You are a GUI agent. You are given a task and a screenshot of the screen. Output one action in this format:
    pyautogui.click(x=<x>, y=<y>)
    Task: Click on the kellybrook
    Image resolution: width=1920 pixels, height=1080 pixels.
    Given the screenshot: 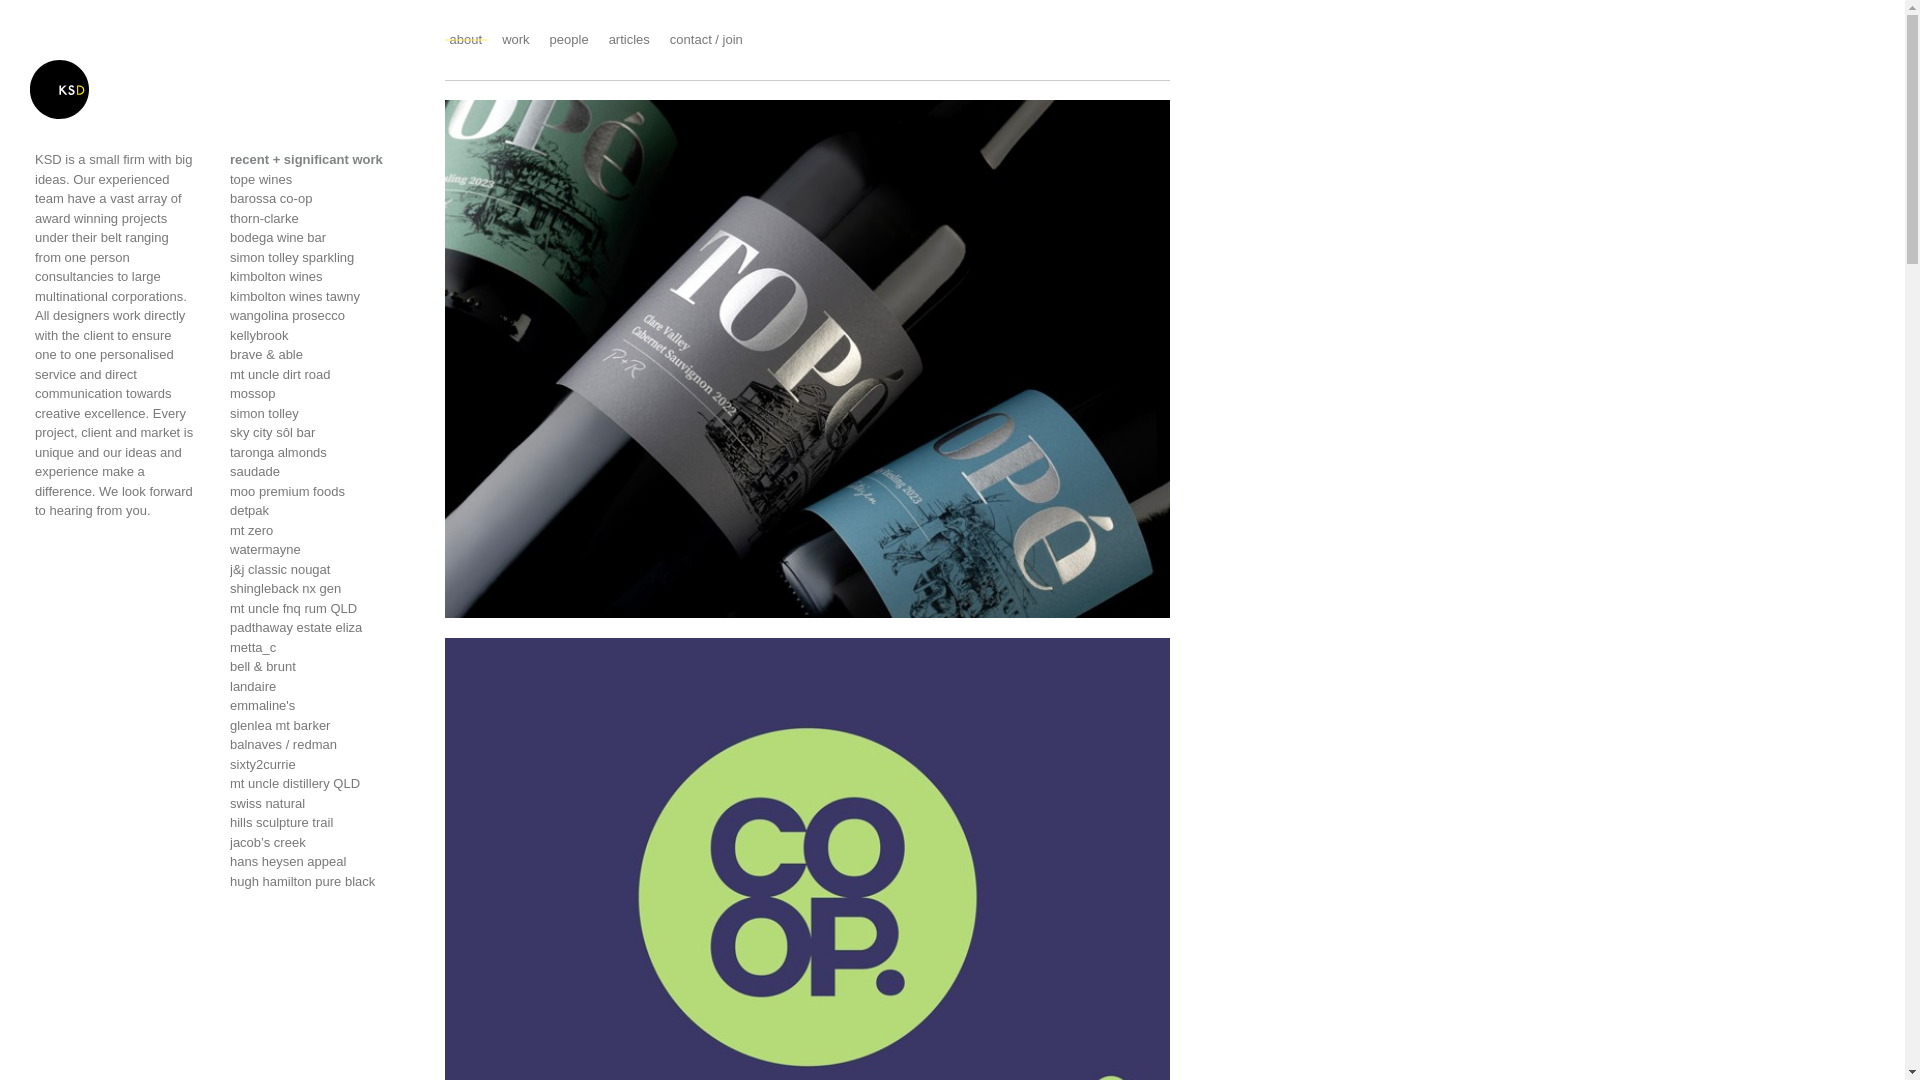 What is the action you would take?
    pyautogui.click(x=320, y=336)
    